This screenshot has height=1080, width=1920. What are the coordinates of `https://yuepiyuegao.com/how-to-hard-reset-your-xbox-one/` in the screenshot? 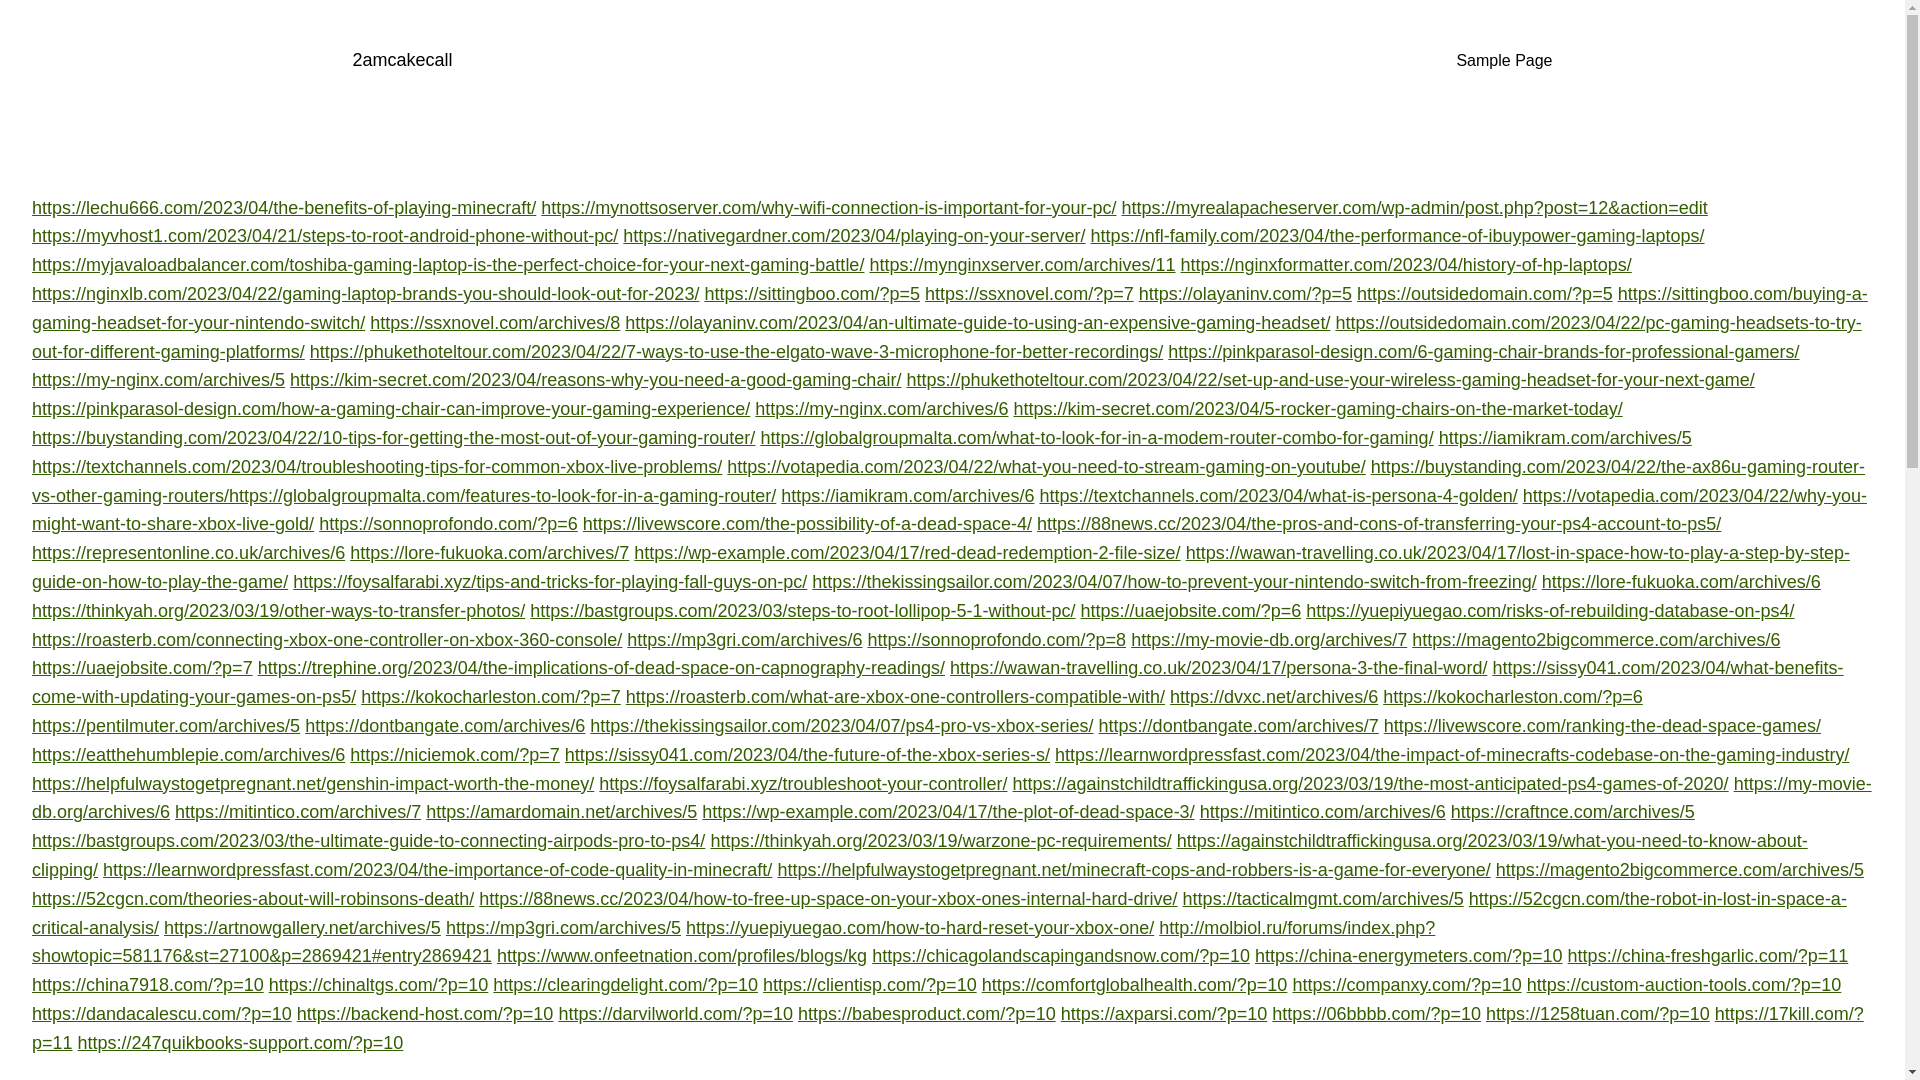 It's located at (920, 928).